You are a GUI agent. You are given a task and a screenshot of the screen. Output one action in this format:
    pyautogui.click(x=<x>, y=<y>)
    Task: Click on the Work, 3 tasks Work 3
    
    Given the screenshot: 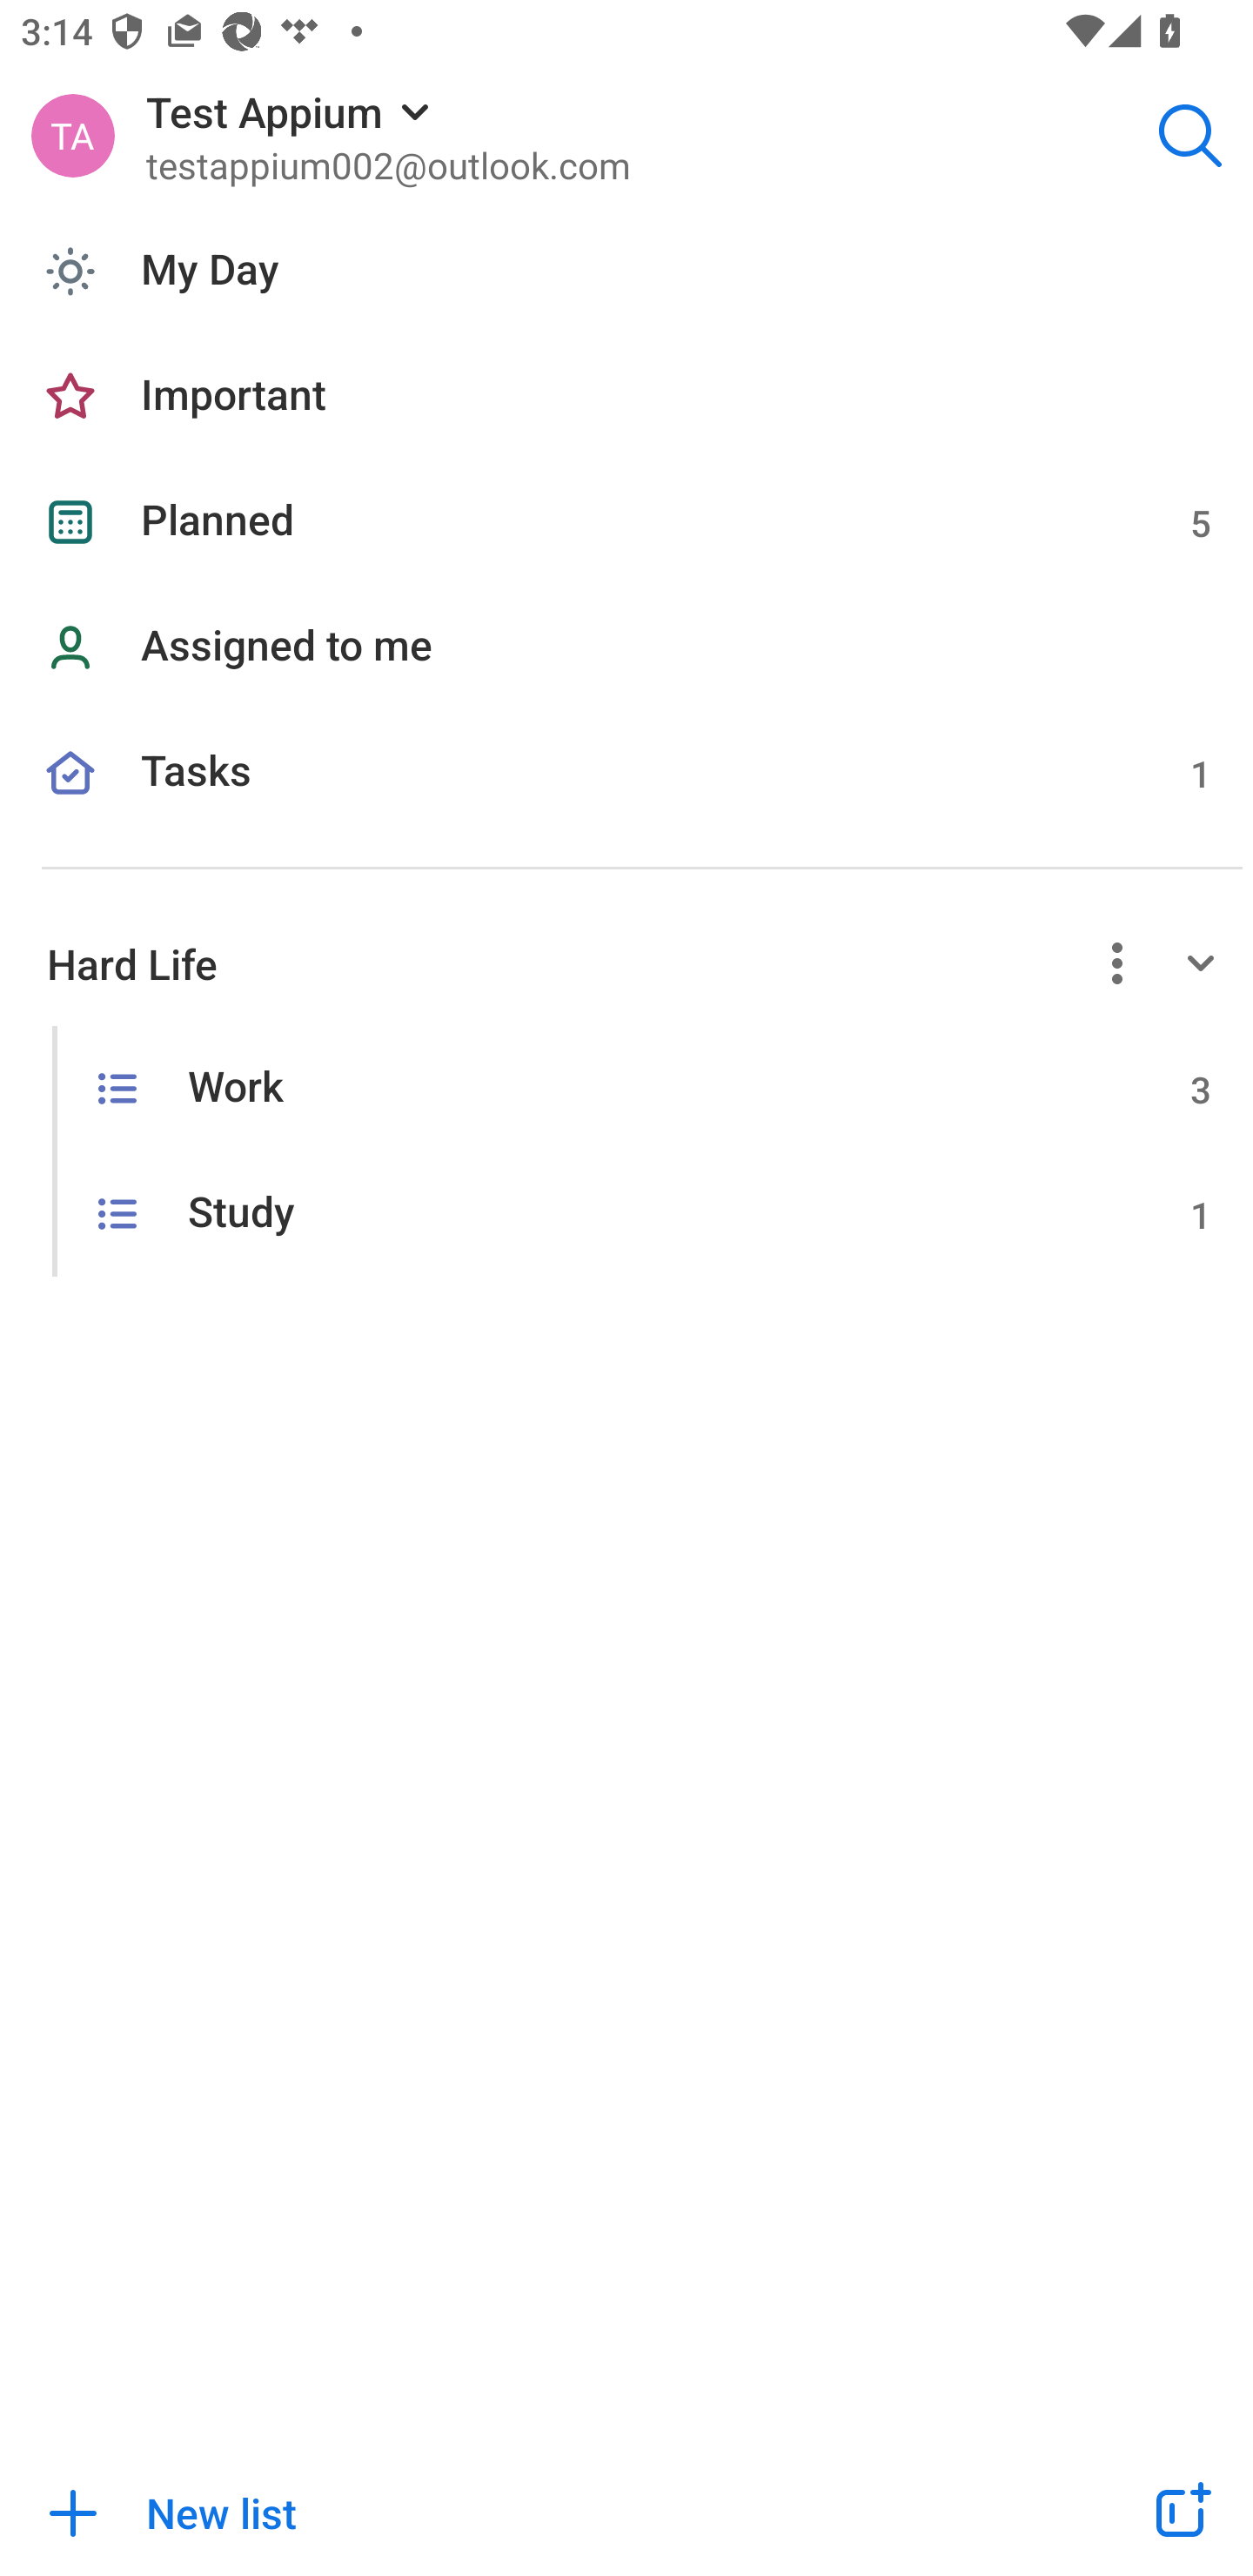 What is the action you would take?
    pyautogui.click(x=626, y=1088)
    